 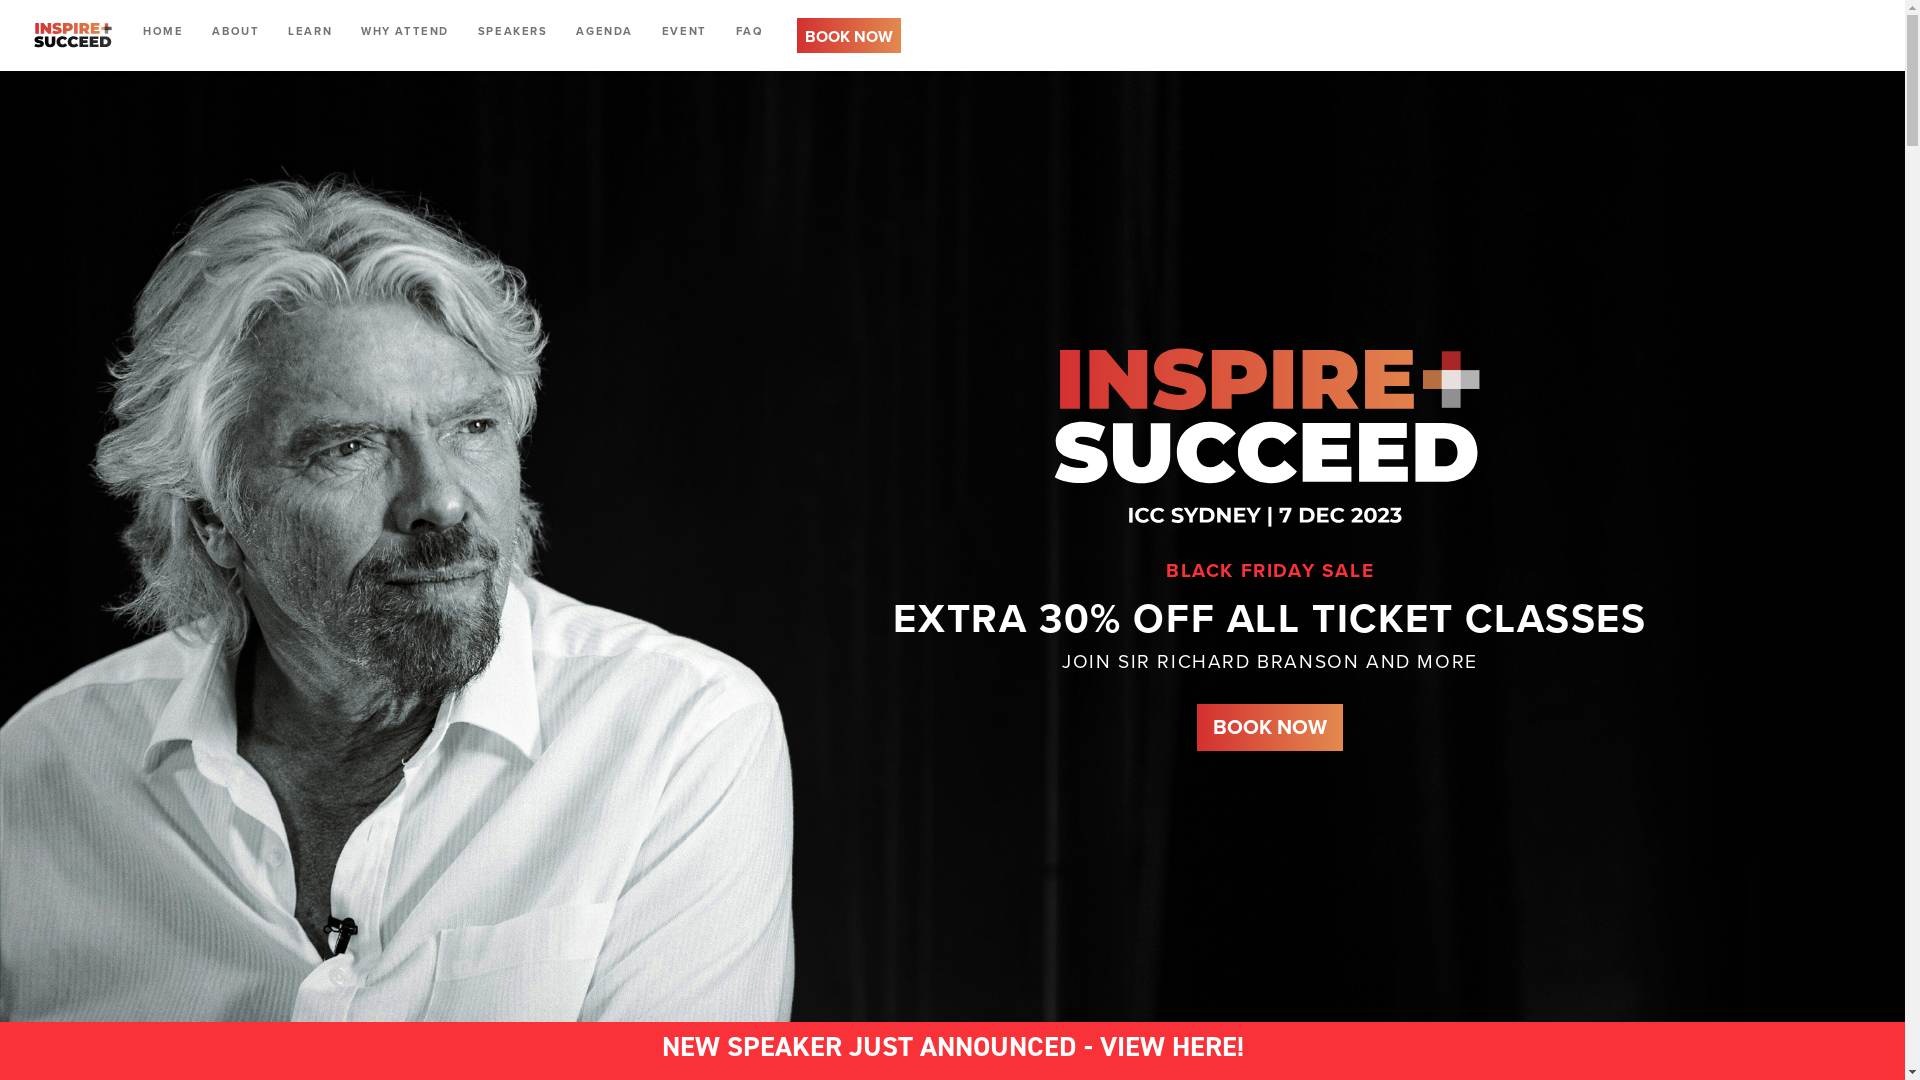 I want to click on WHY ATTEND, so click(x=405, y=30).